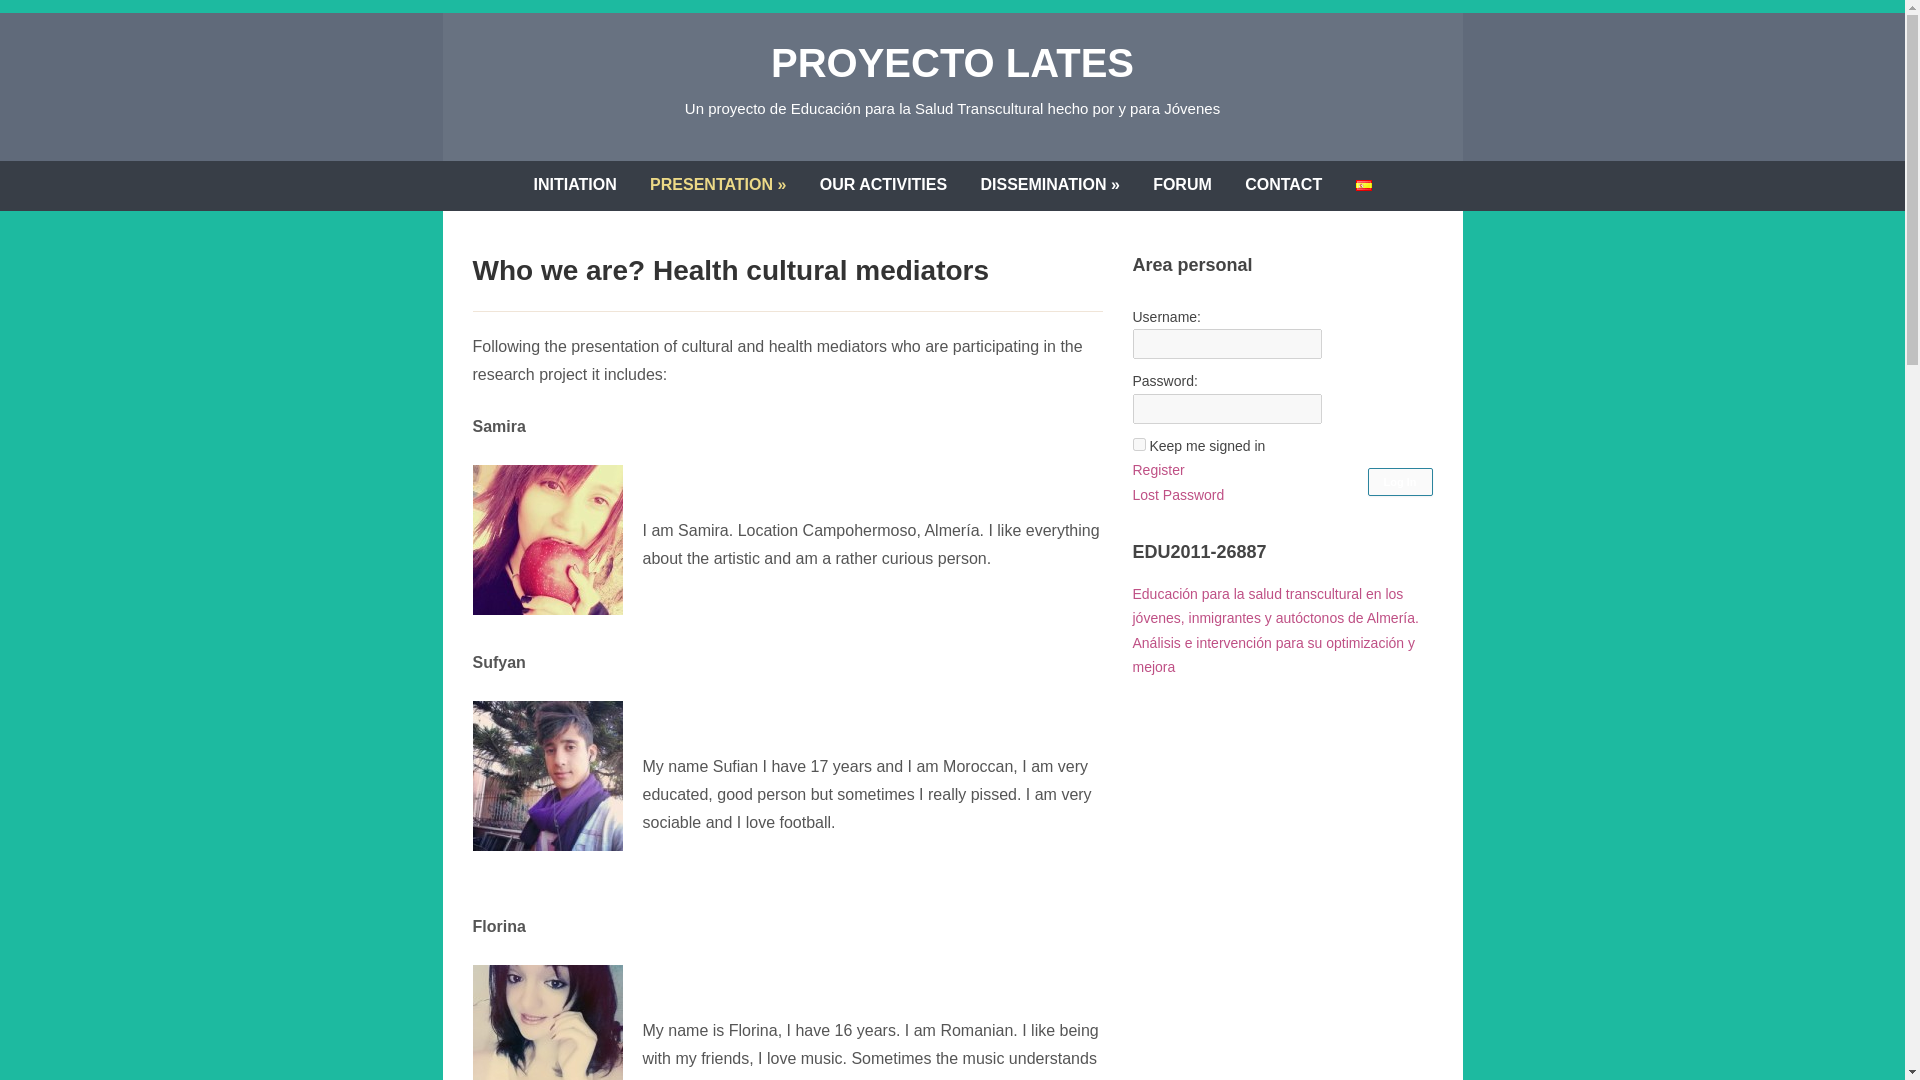 This screenshot has height=1080, width=1920. Describe the element at coordinates (952, 62) in the screenshot. I see `PROYECTO LATES` at that location.